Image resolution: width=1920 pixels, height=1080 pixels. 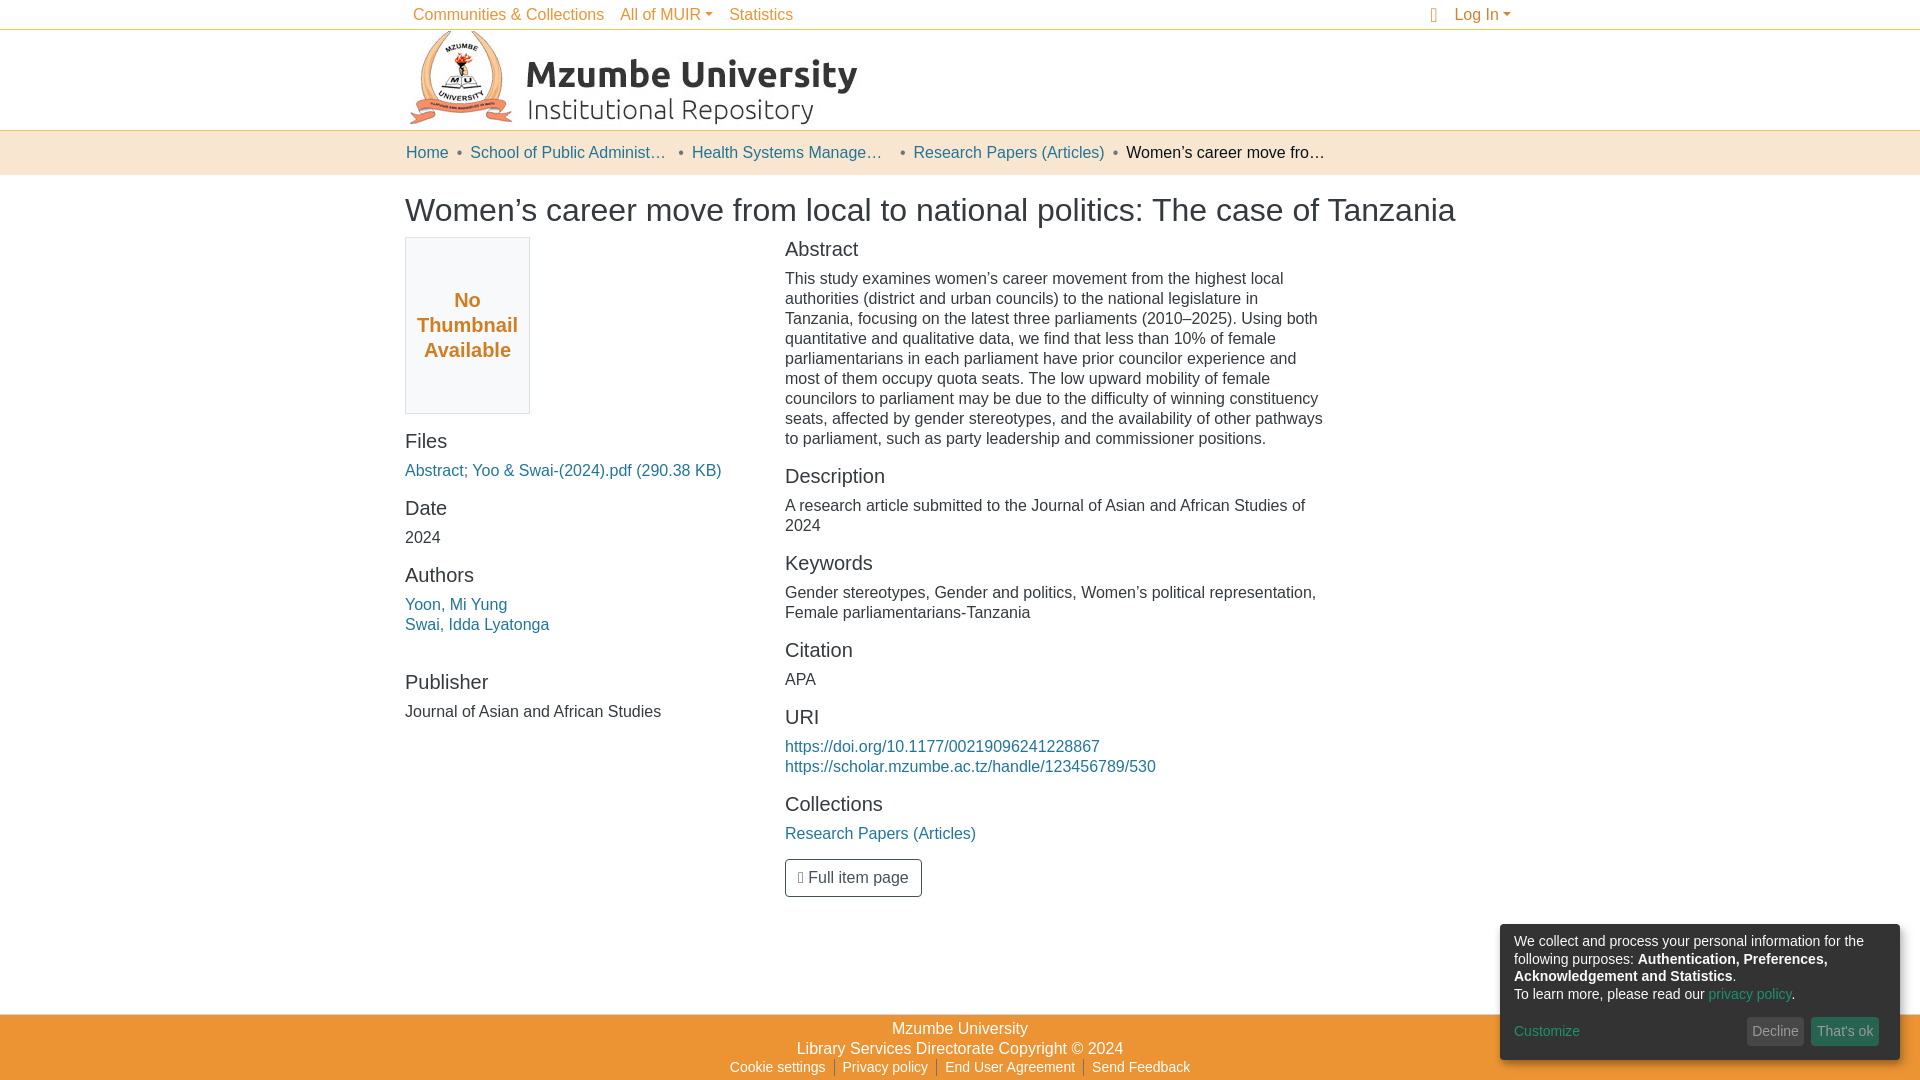 What do you see at coordinates (1626, 1032) in the screenshot?
I see `Customize` at bounding box center [1626, 1032].